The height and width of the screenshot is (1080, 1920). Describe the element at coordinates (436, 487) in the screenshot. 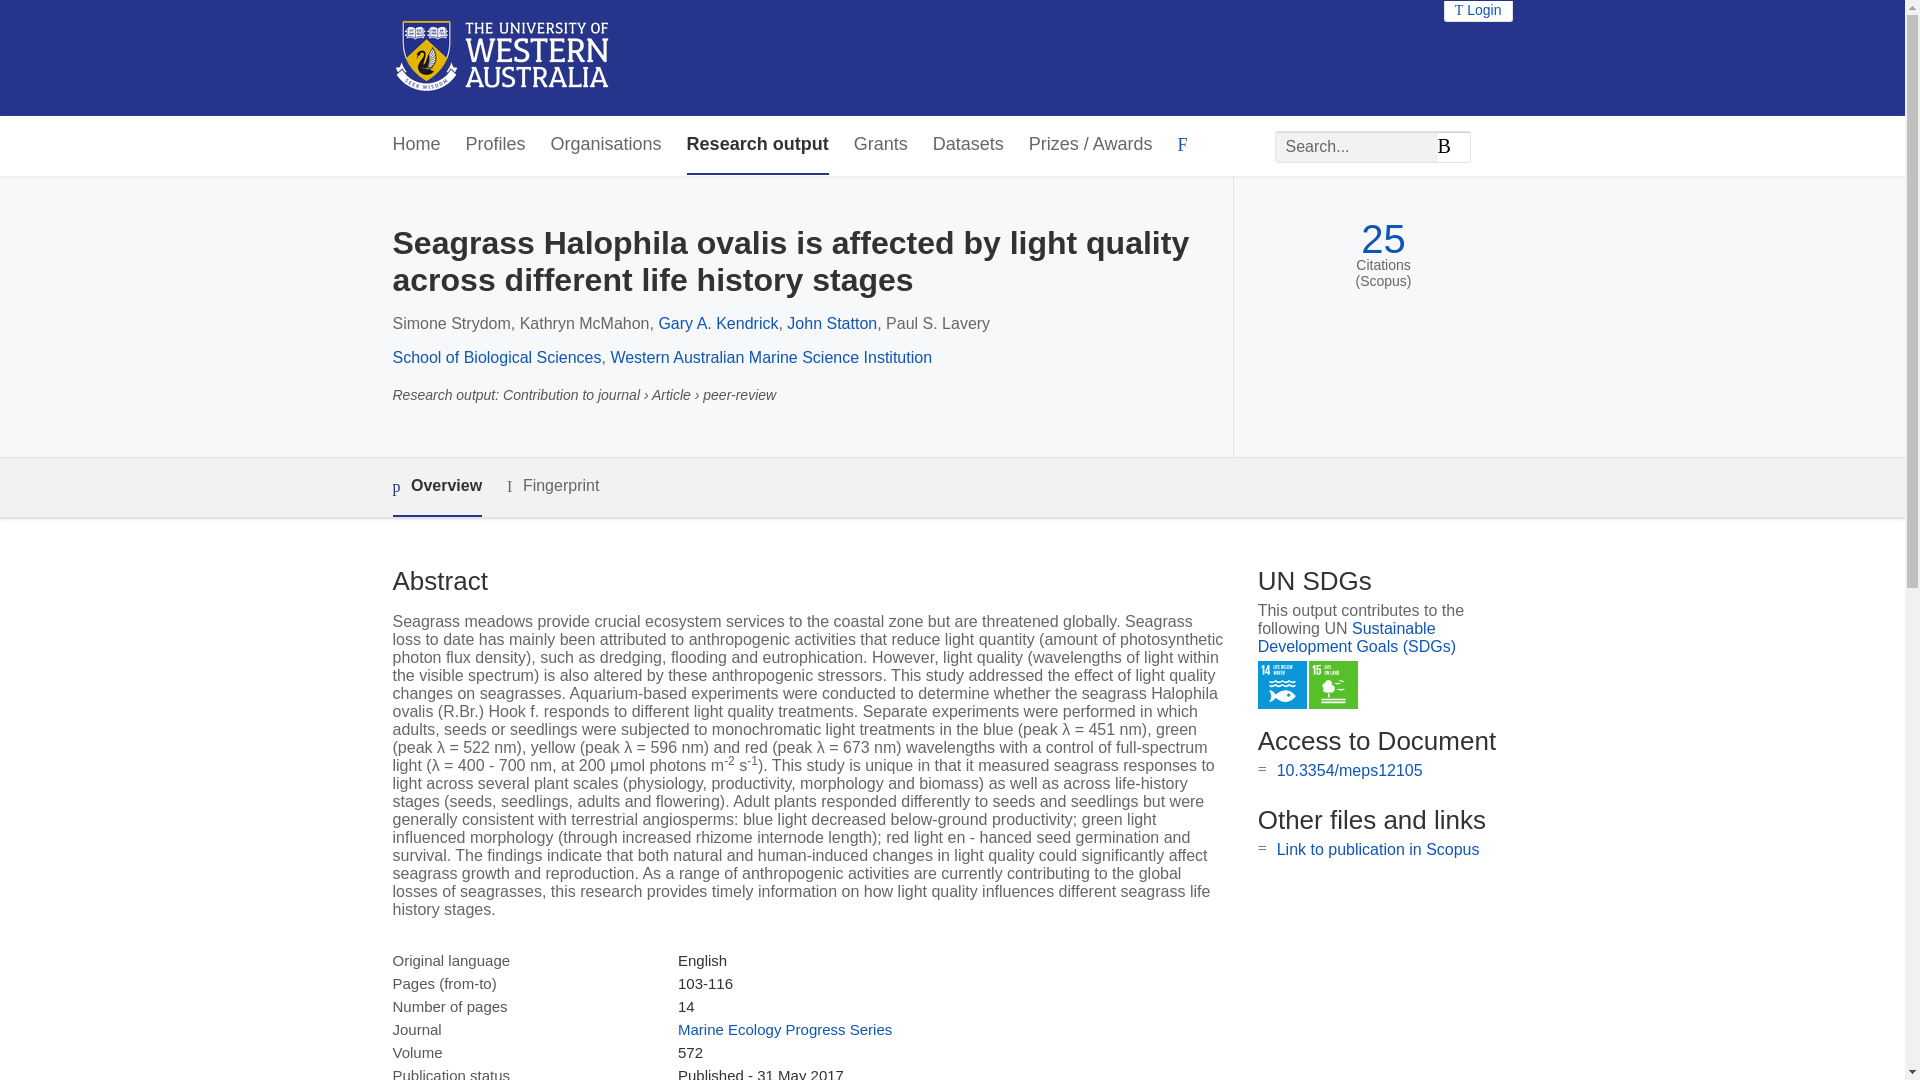

I see `Overview` at that location.